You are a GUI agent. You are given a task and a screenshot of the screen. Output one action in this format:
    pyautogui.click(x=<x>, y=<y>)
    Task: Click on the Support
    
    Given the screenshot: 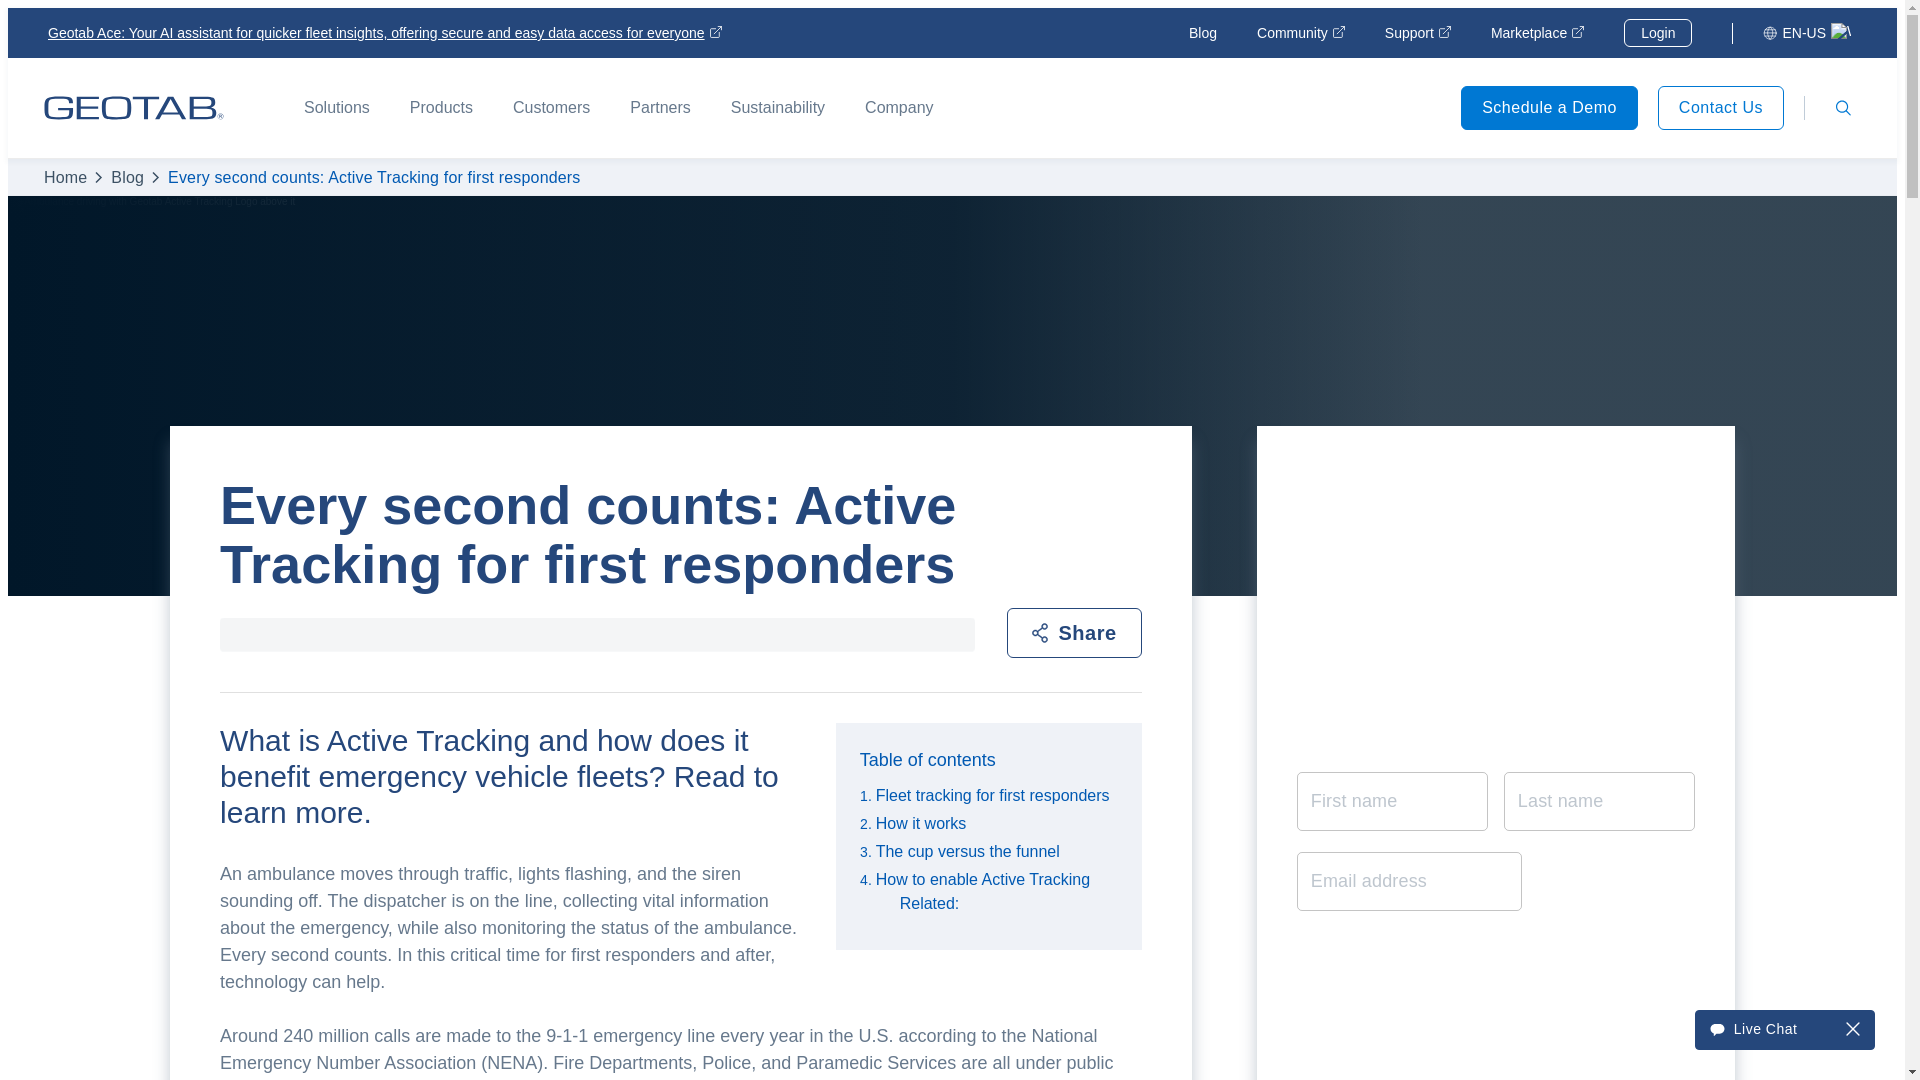 What is the action you would take?
    pyautogui.click(x=1418, y=32)
    